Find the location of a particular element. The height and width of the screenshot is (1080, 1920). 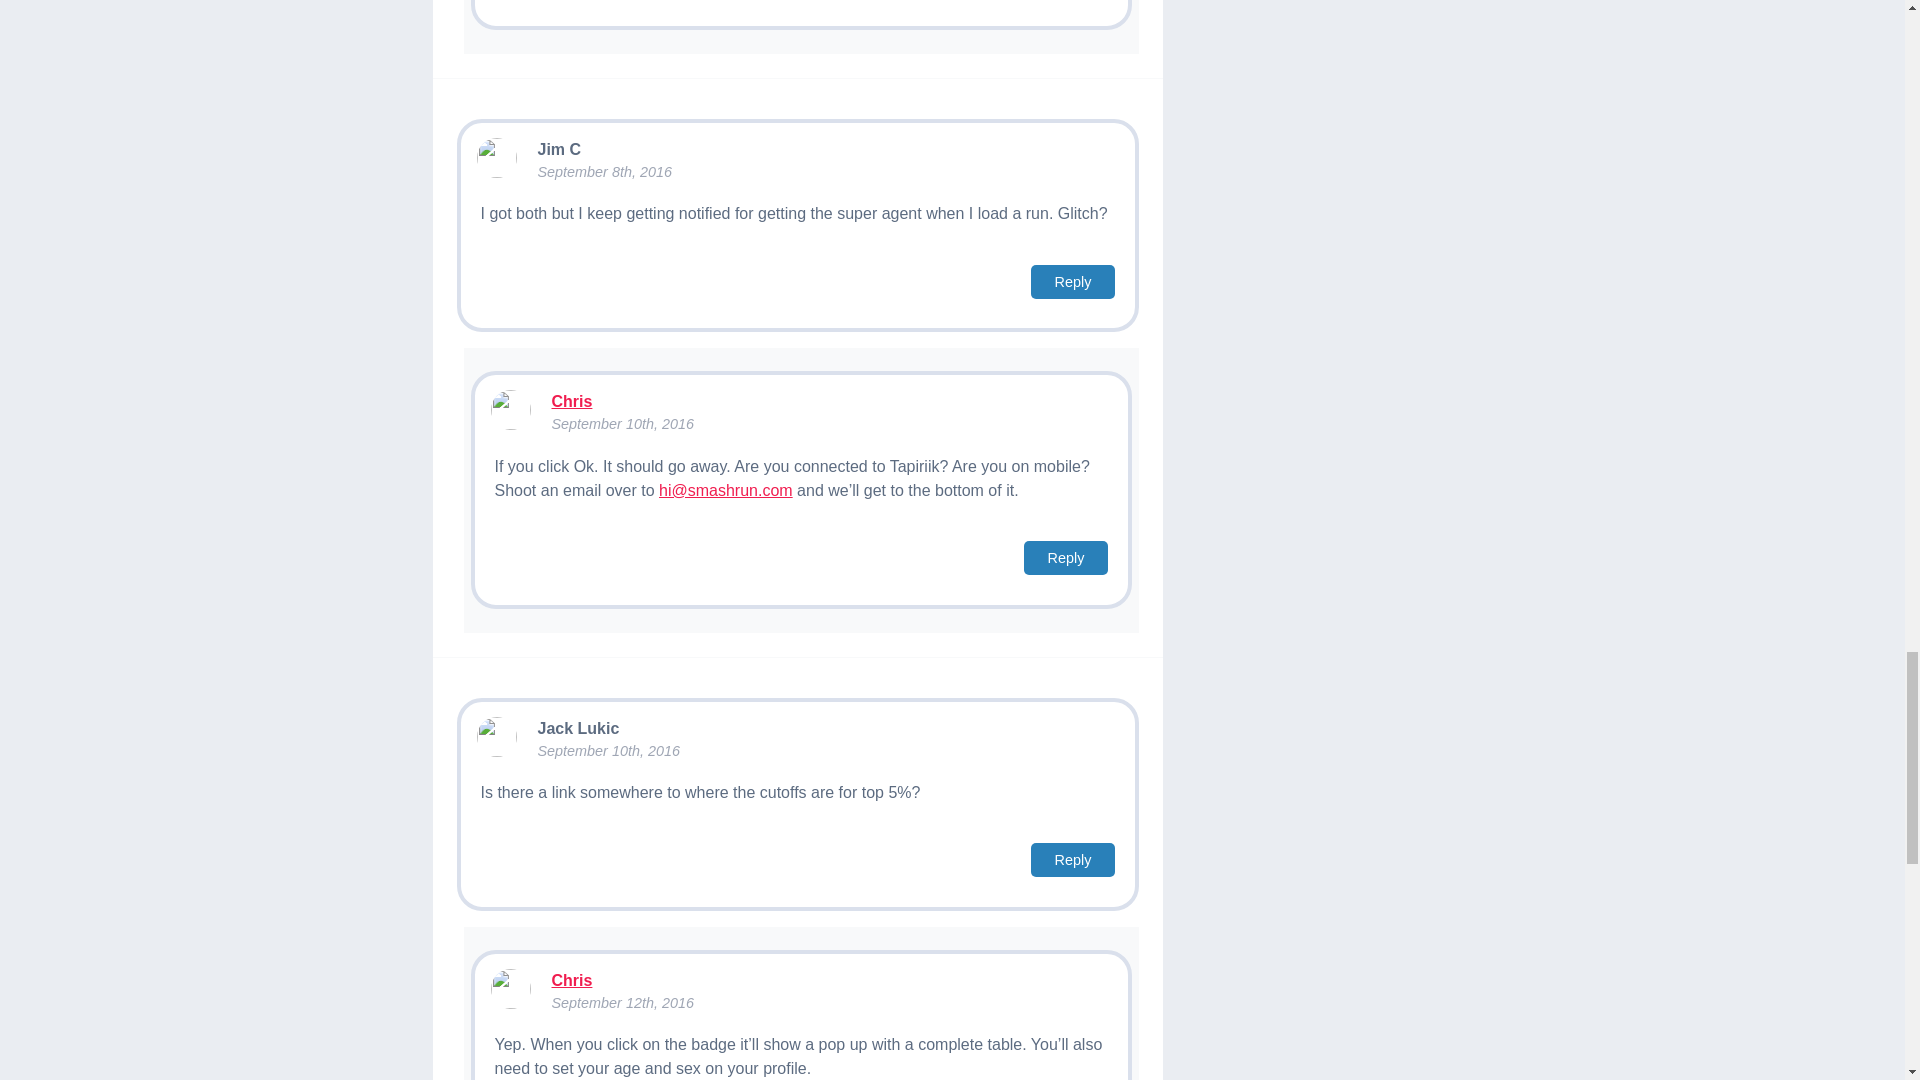

Chris is located at coordinates (572, 402).